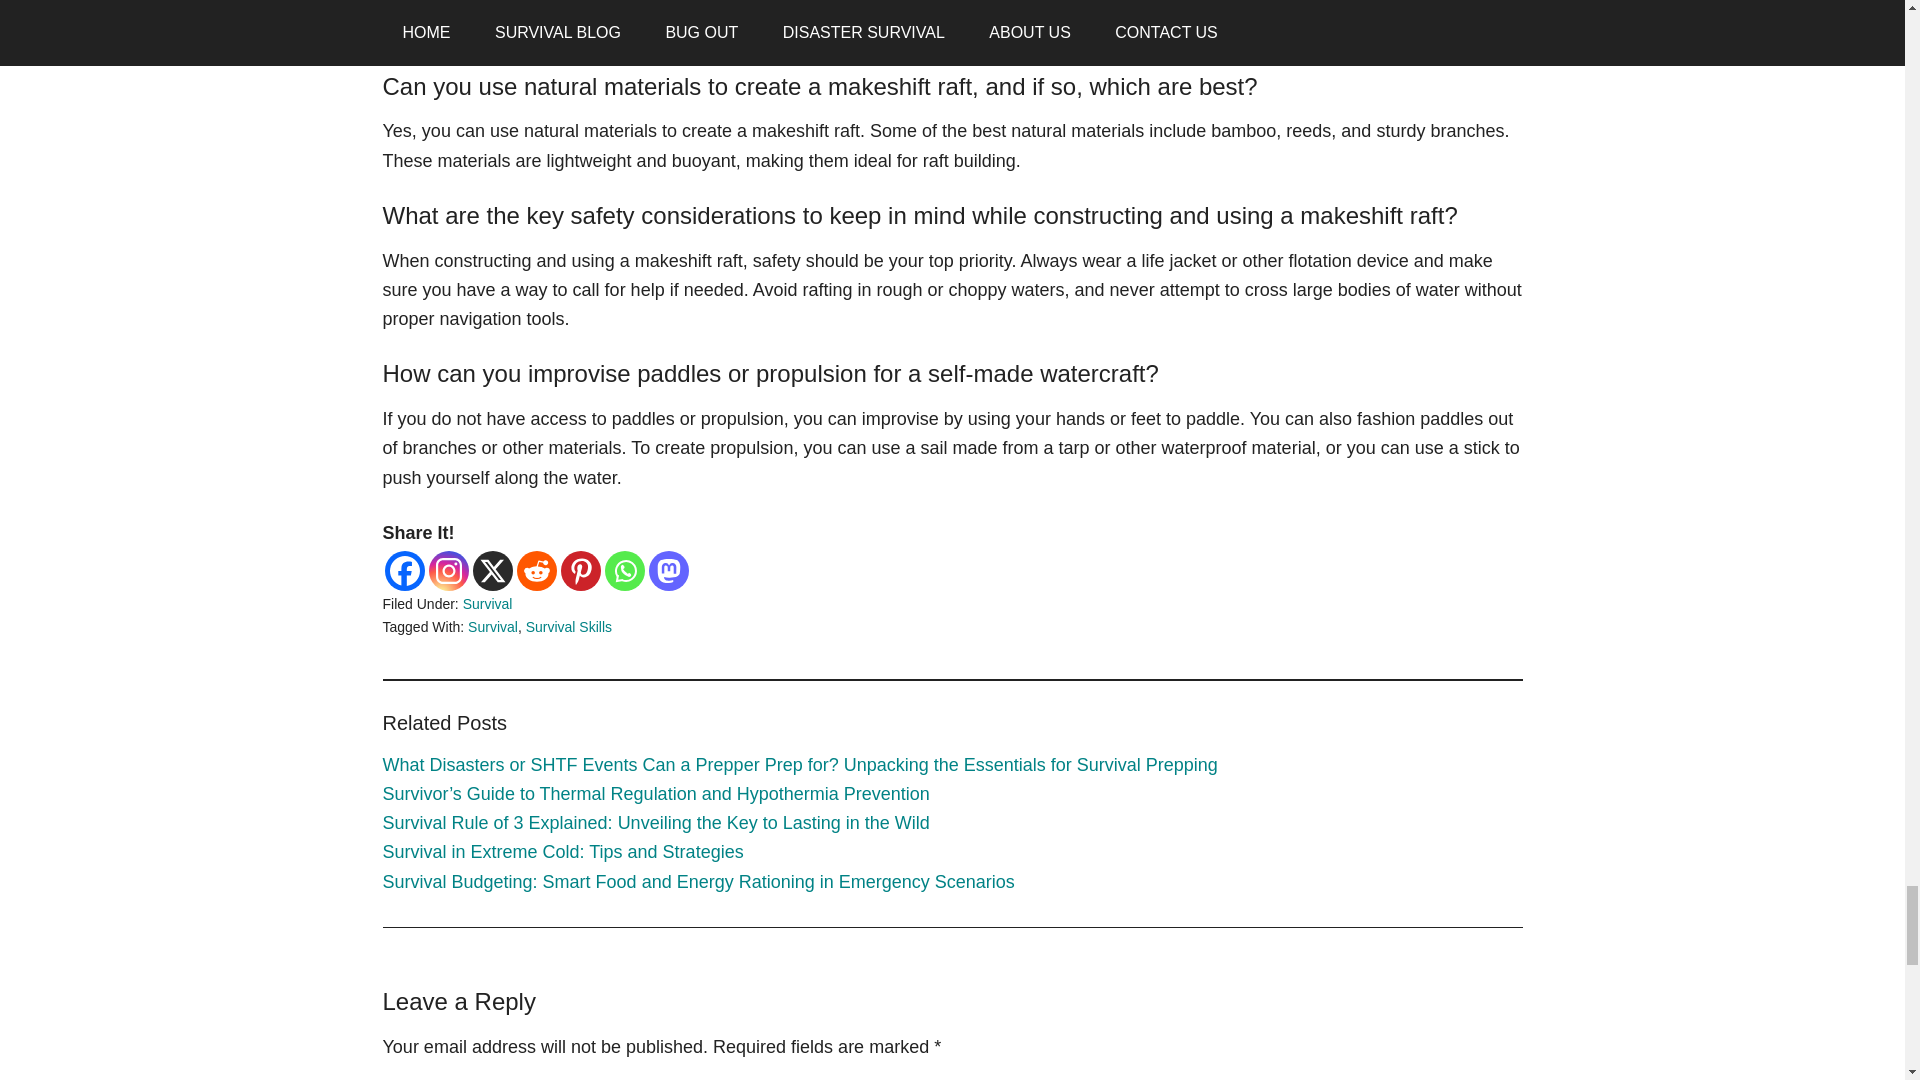  What do you see at coordinates (493, 626) in the screenshot?
I see `Survival` at bounding box center [493, 626].